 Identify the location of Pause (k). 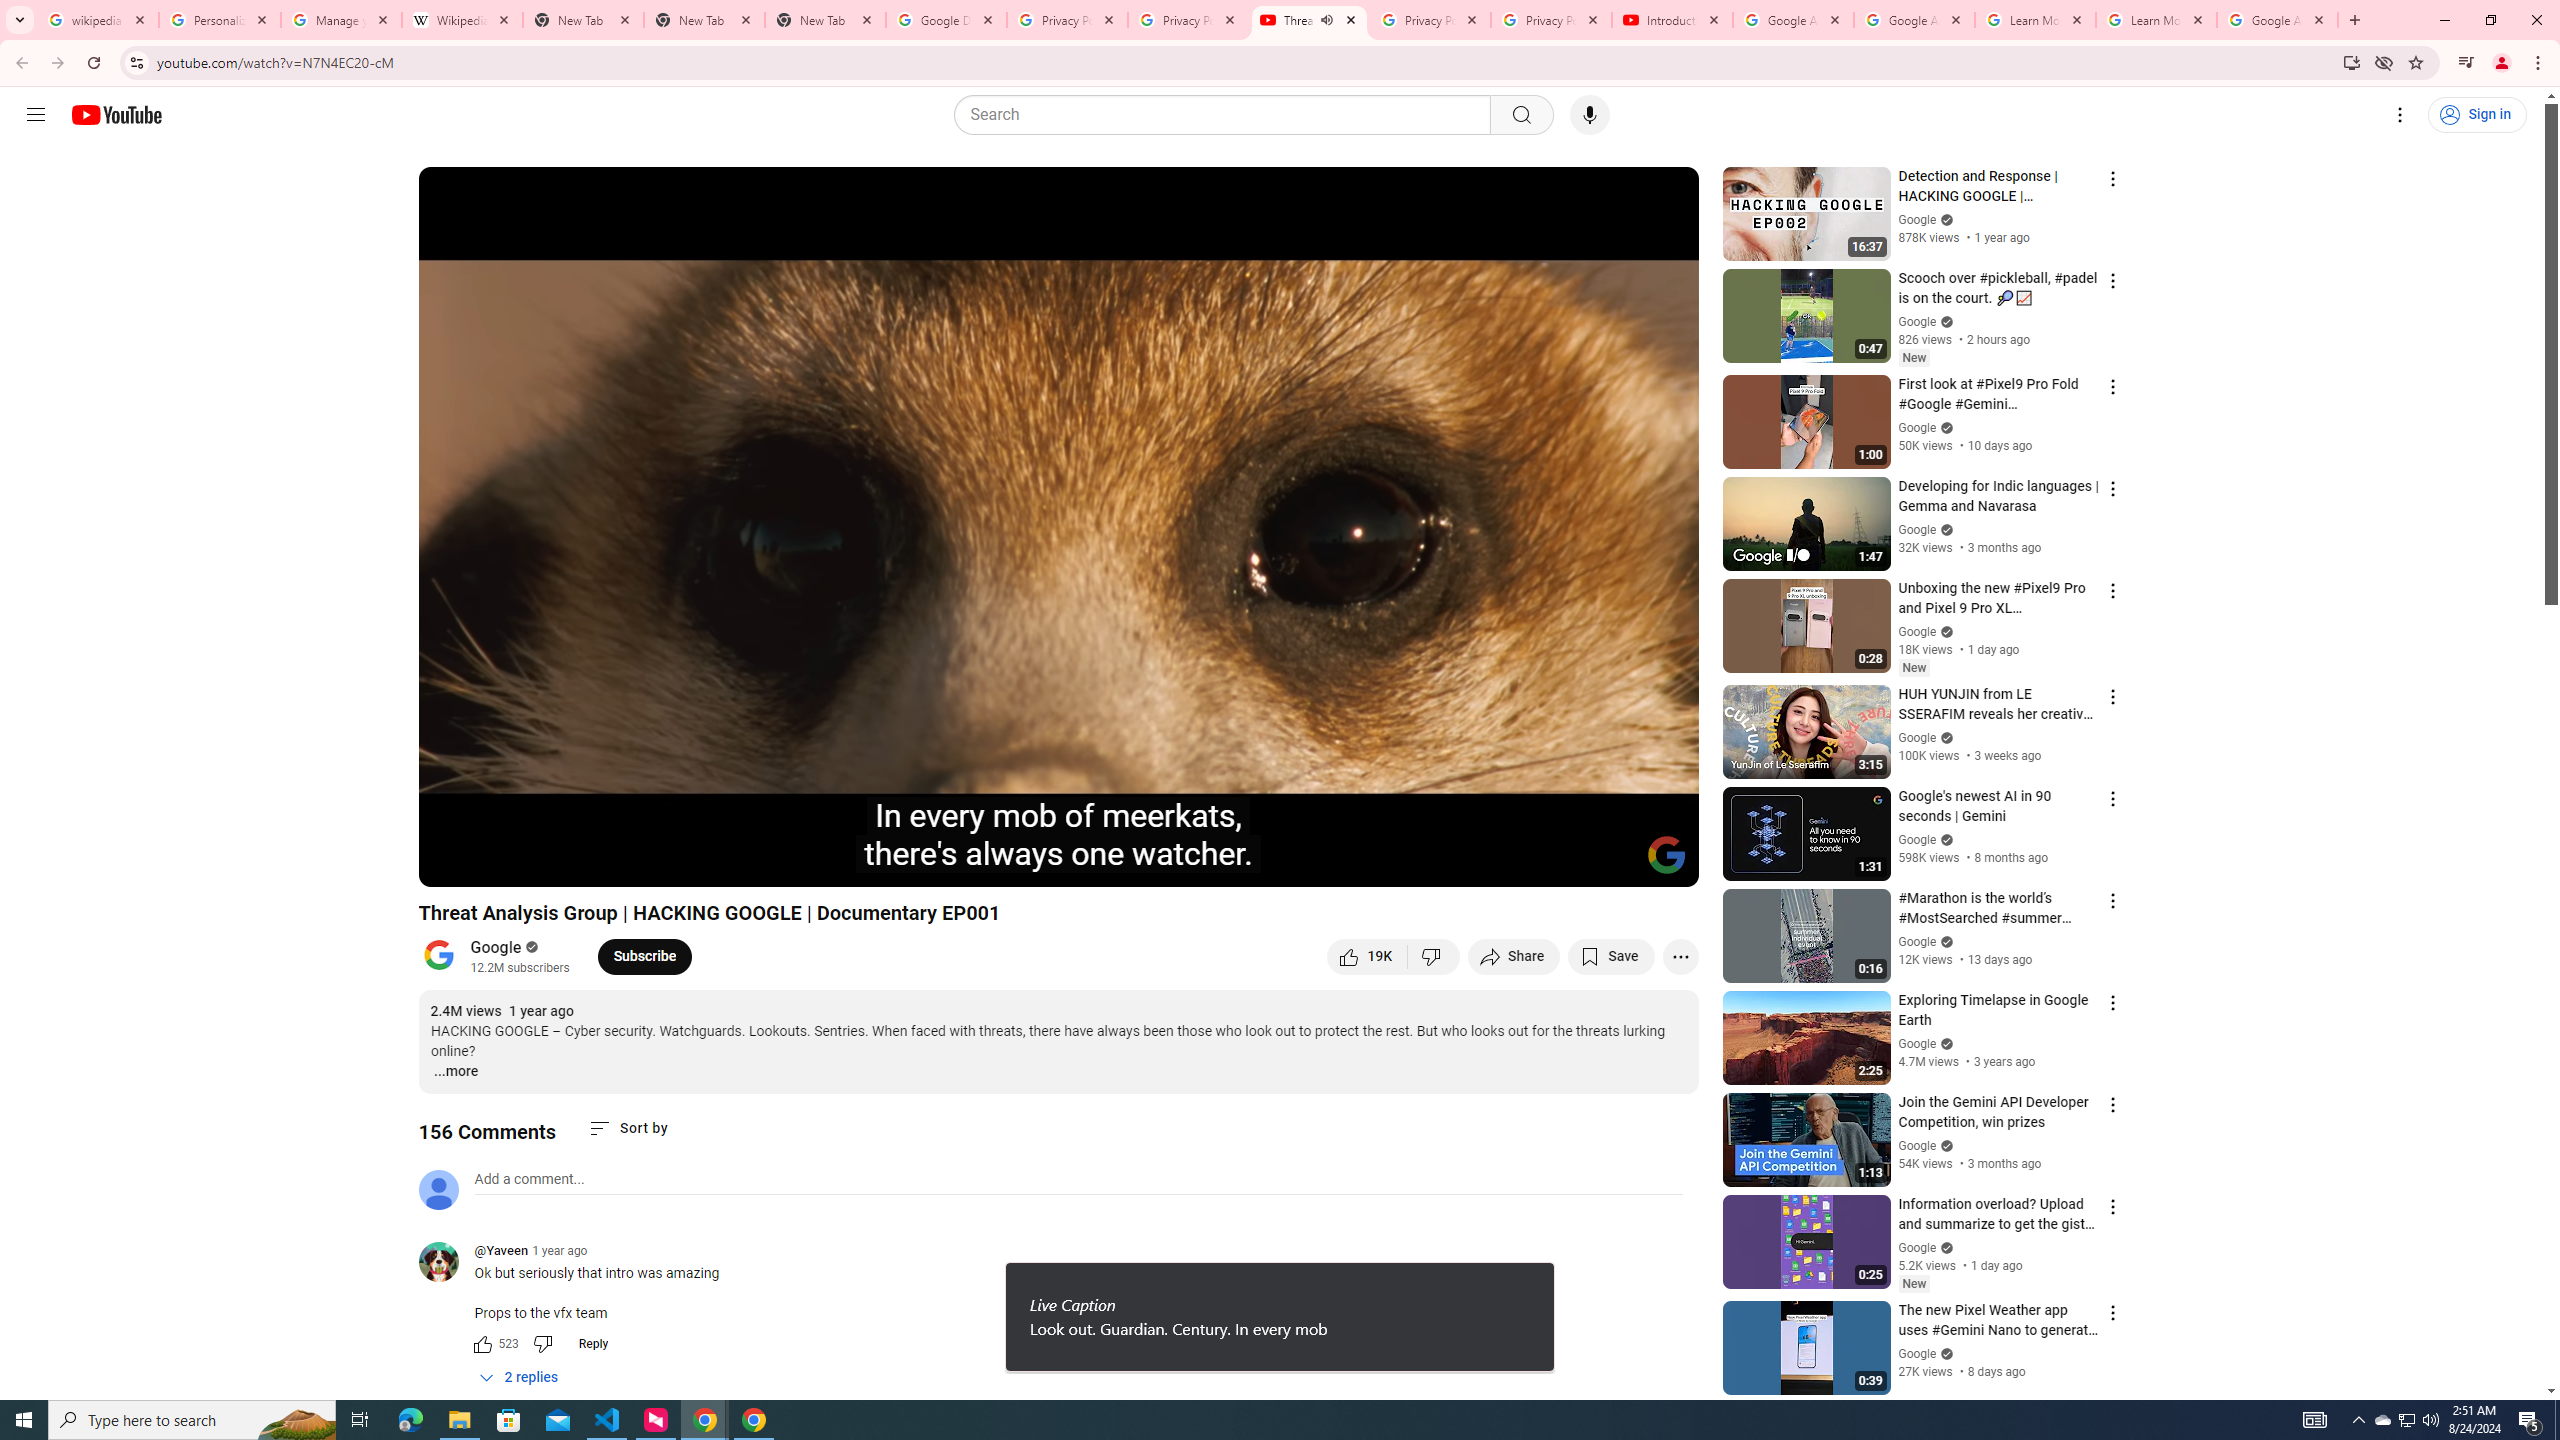
(453, 863).